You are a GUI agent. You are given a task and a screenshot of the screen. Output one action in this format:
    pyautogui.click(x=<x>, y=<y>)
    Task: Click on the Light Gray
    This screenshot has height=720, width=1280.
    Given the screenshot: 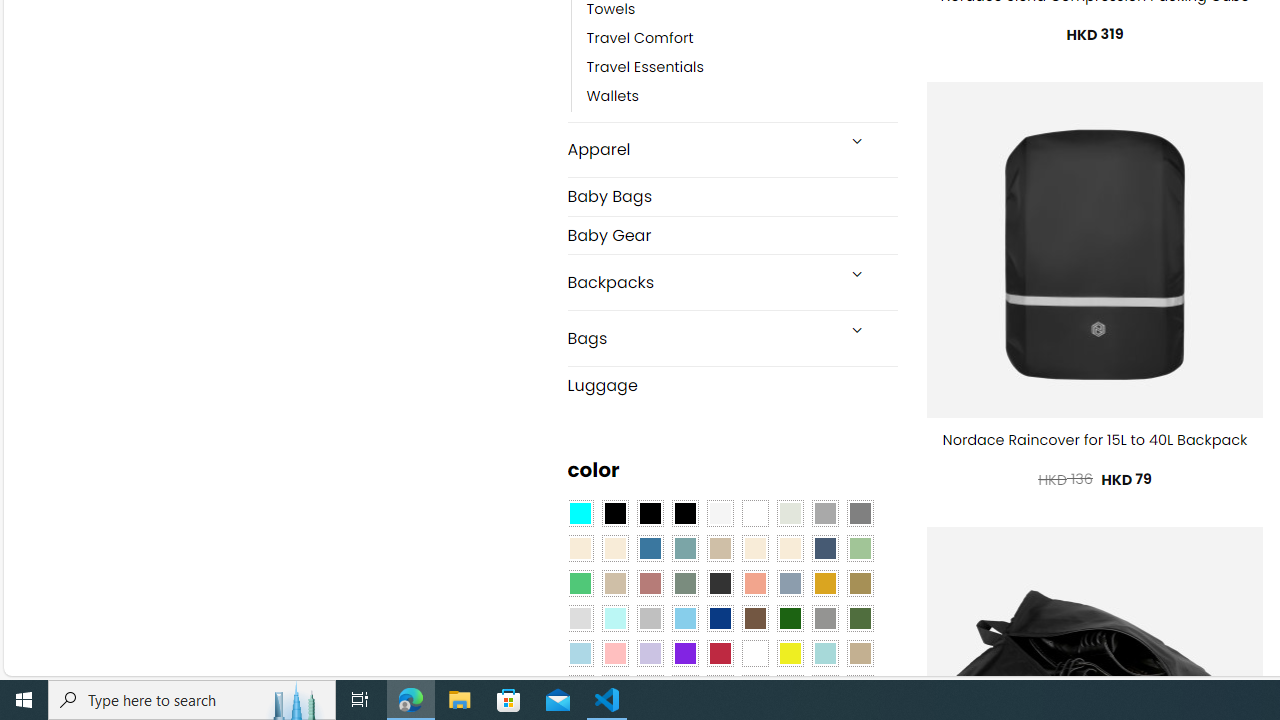 What is the action you would take?
    pyautogui.click(x=580, y=619)
    